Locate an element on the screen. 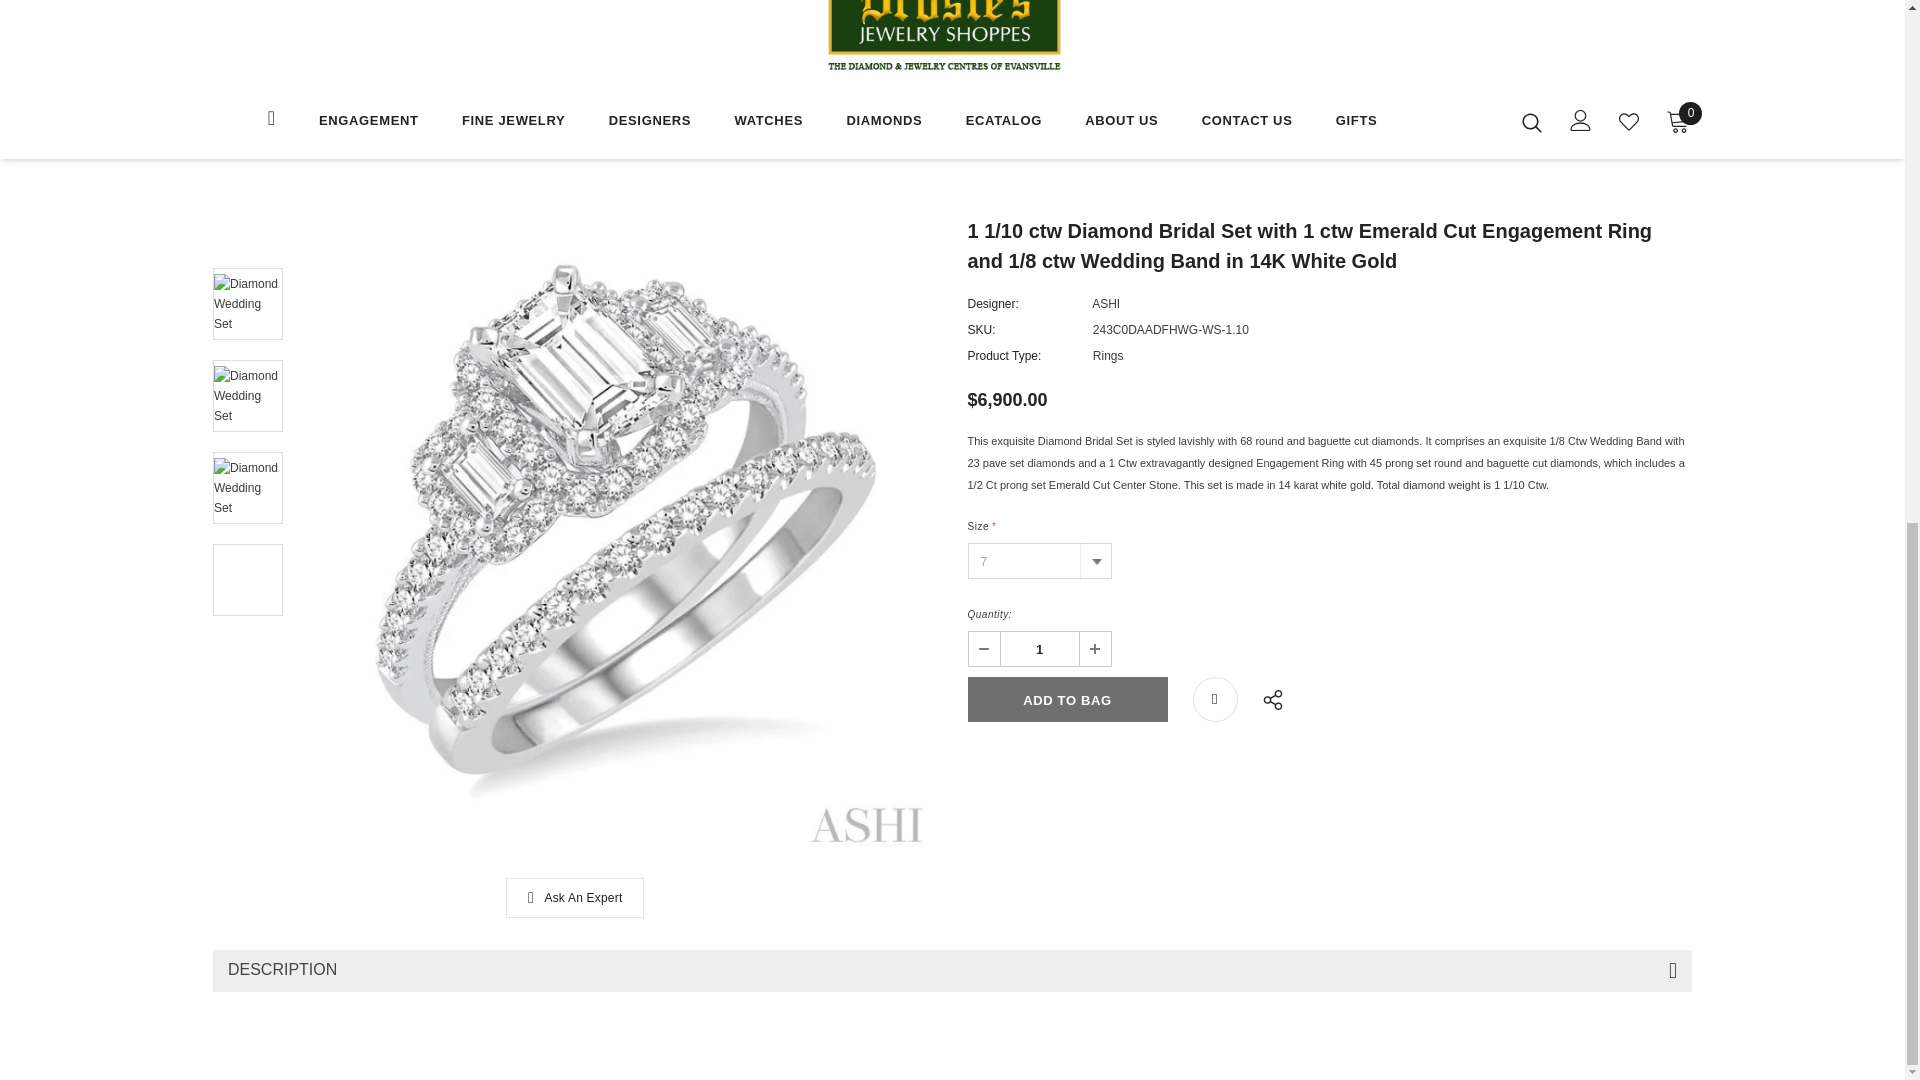  ECATALOG is located at coordinates (1004, 123).